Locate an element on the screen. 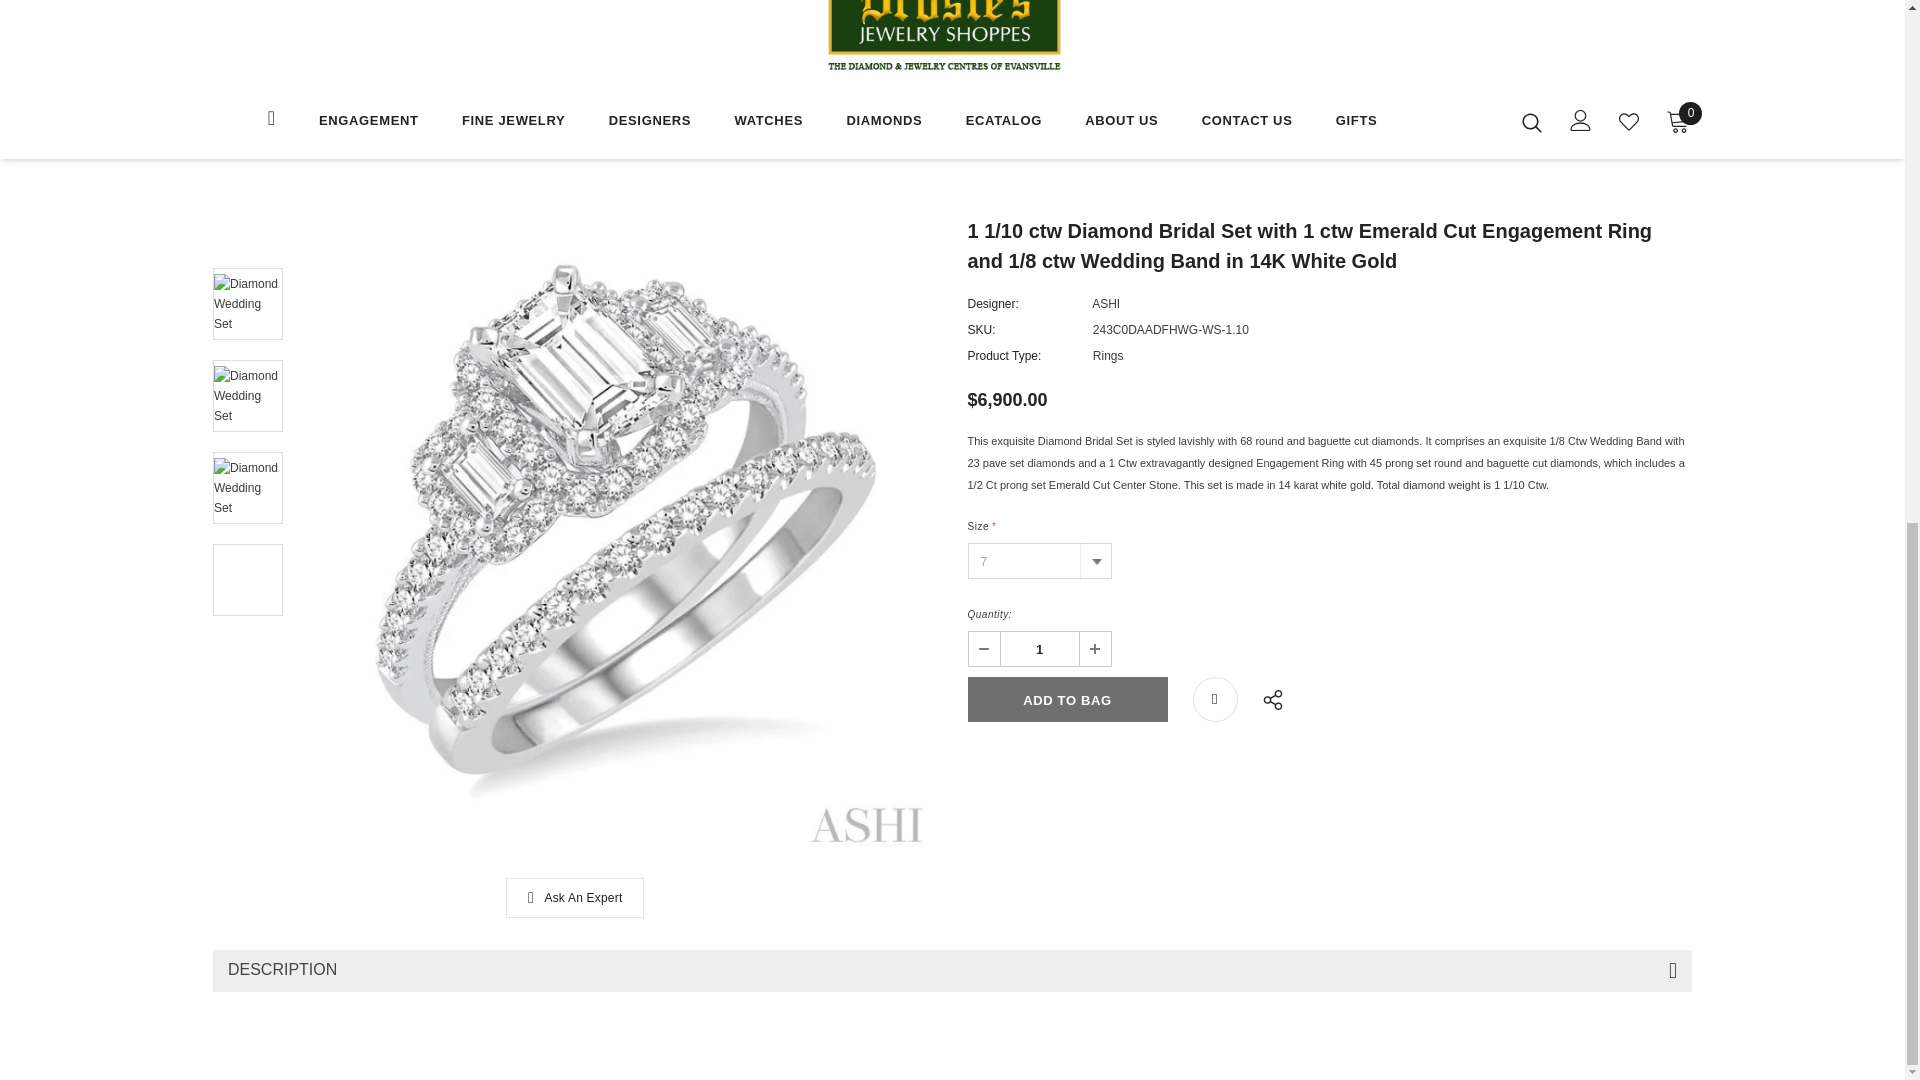  ECATALOG is located at coordinates (1004, 123).